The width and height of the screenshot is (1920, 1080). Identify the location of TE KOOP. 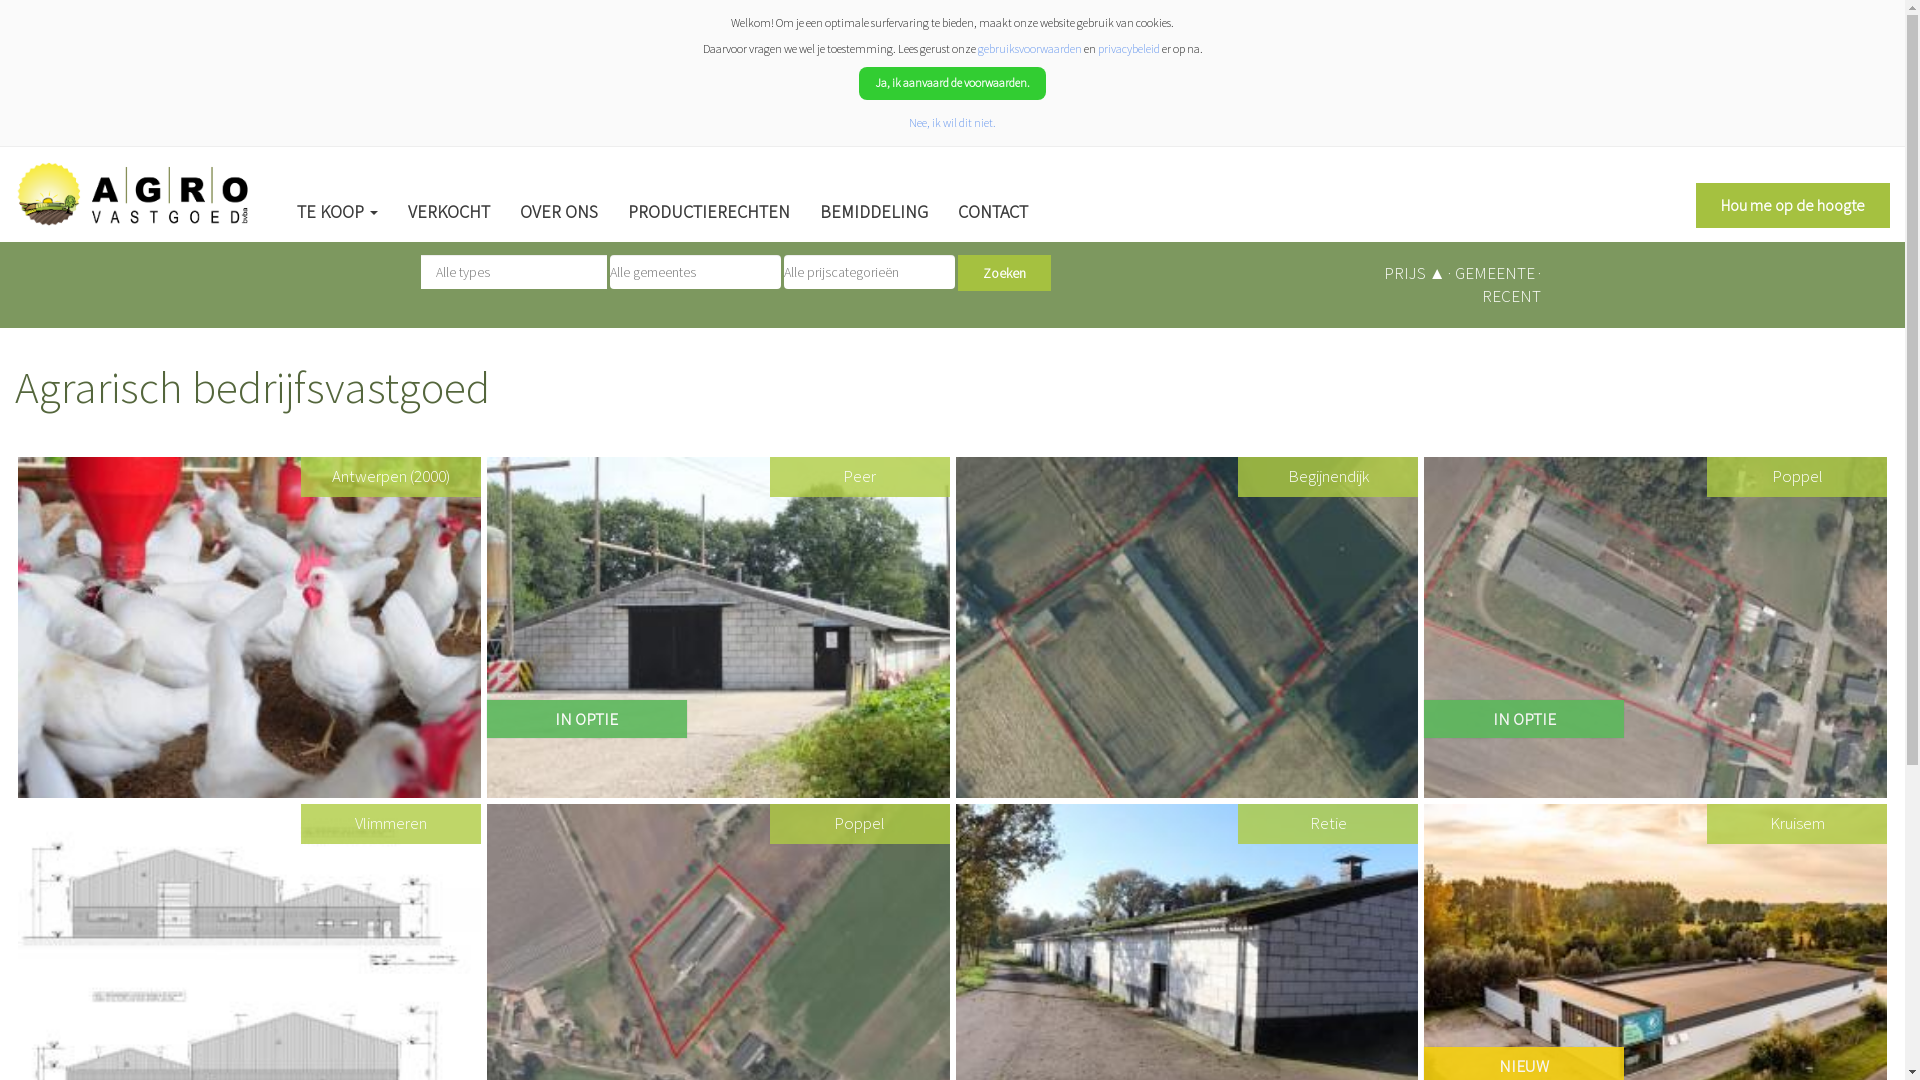
(338, 212).